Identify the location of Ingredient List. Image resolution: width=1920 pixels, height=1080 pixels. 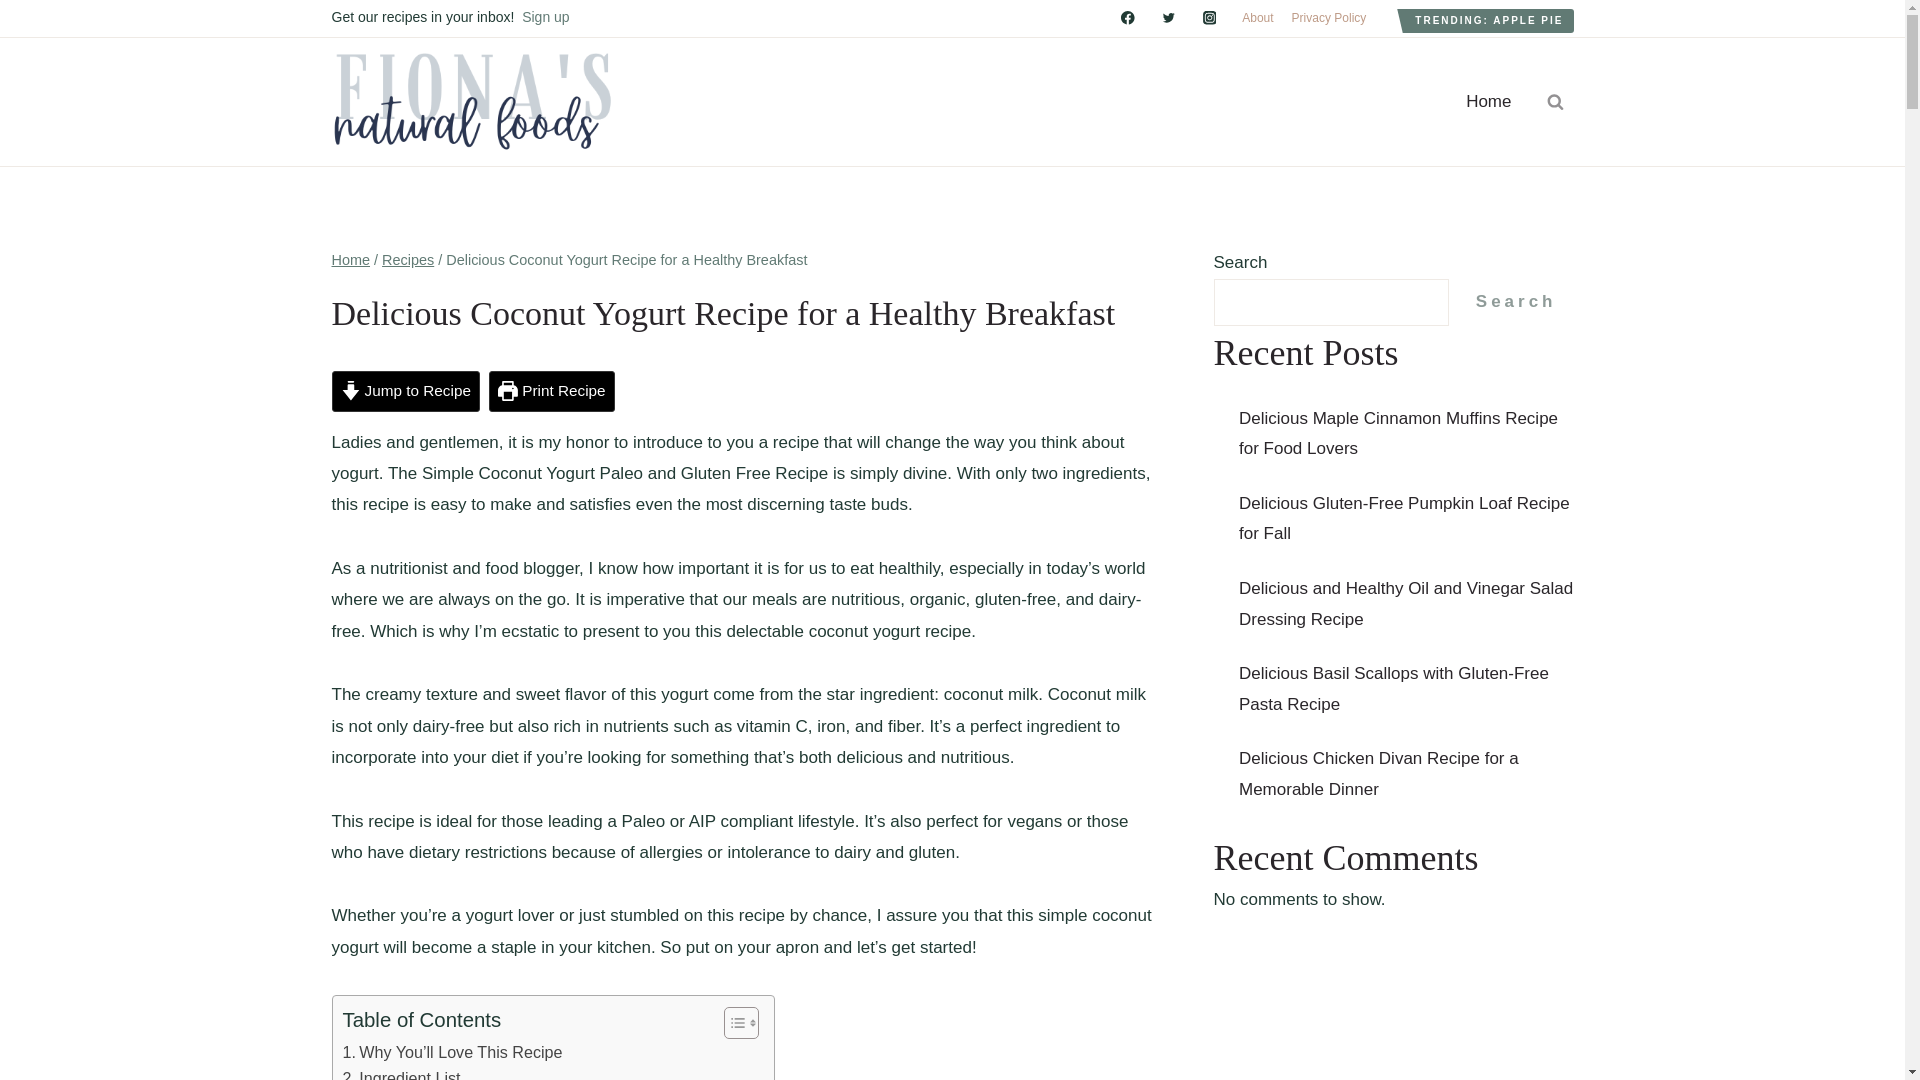
(400, 1072).